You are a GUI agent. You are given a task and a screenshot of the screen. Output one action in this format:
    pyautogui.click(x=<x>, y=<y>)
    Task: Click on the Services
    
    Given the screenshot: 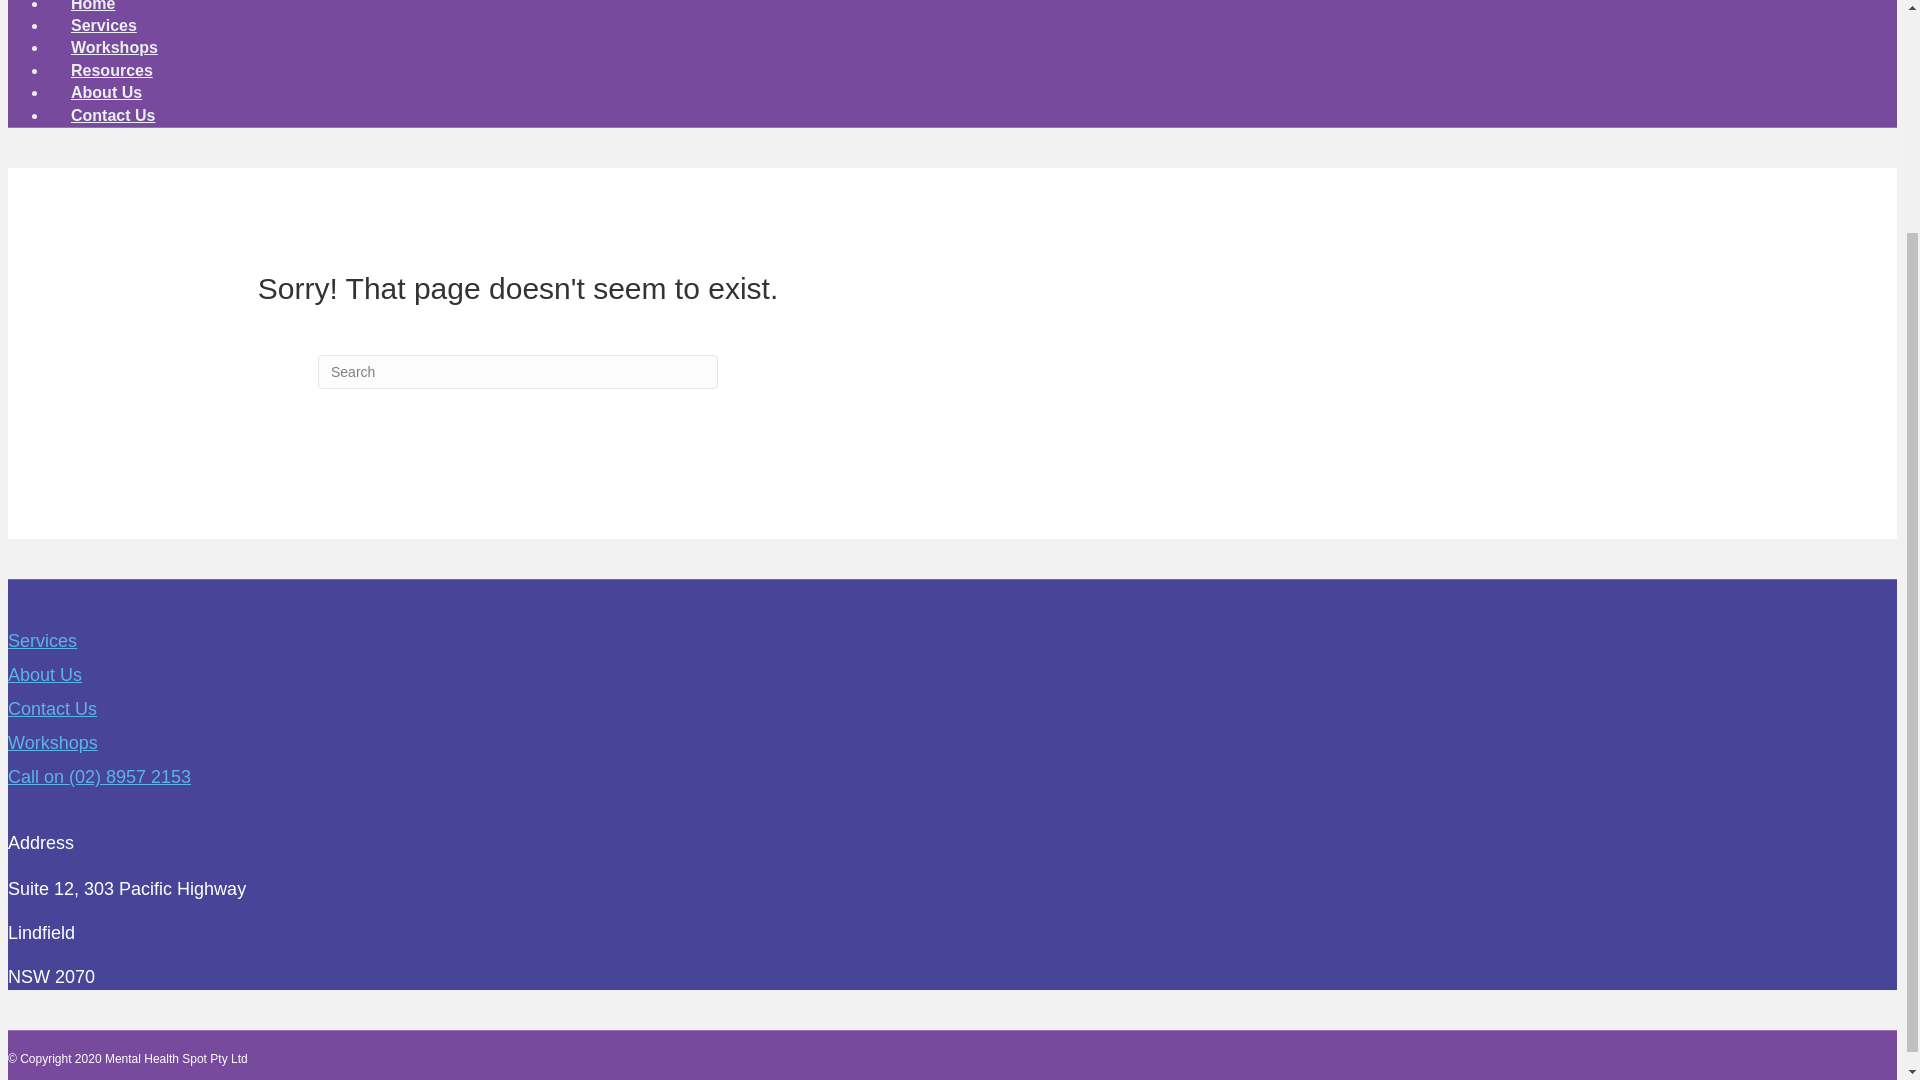 What is the action you would take?
    pyautogui.click(x=42, y=640)
    